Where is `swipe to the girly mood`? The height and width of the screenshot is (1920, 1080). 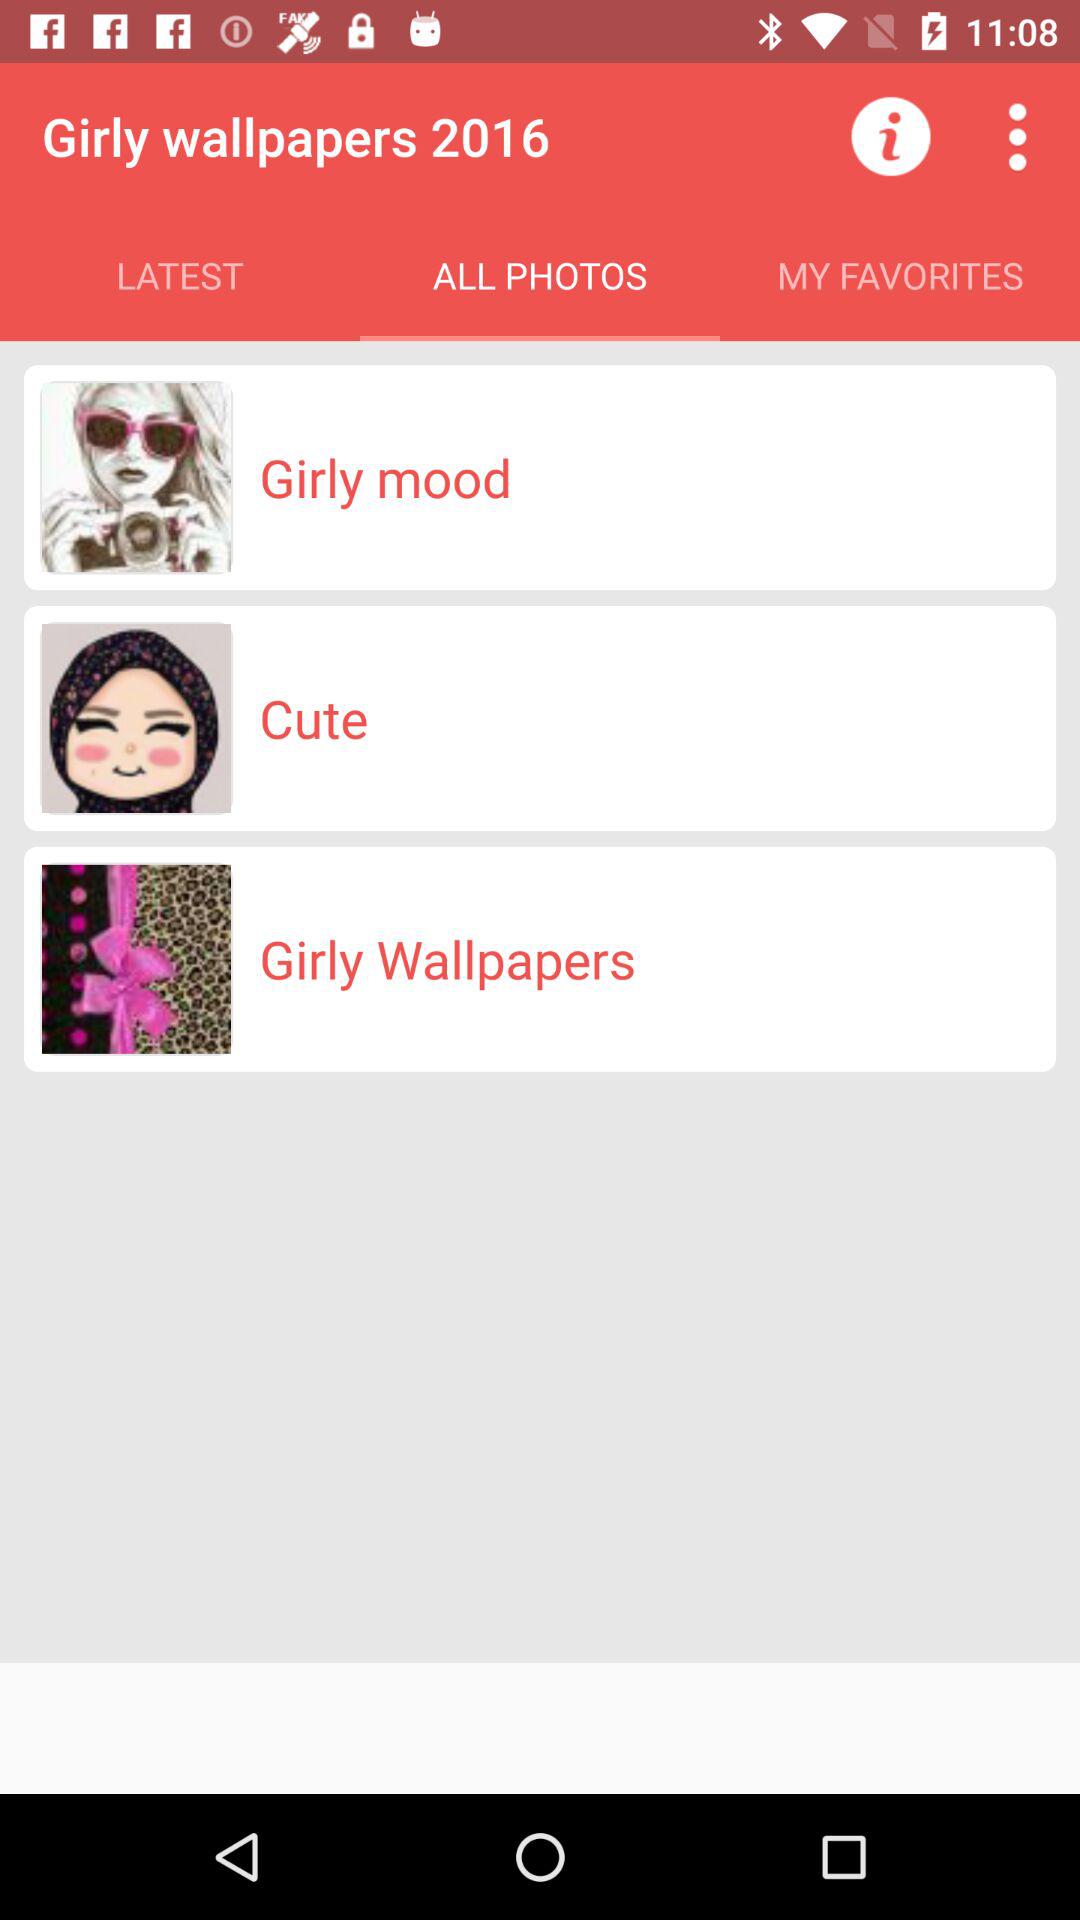
swipe to the girly mood is located at coordinates (385, 477).